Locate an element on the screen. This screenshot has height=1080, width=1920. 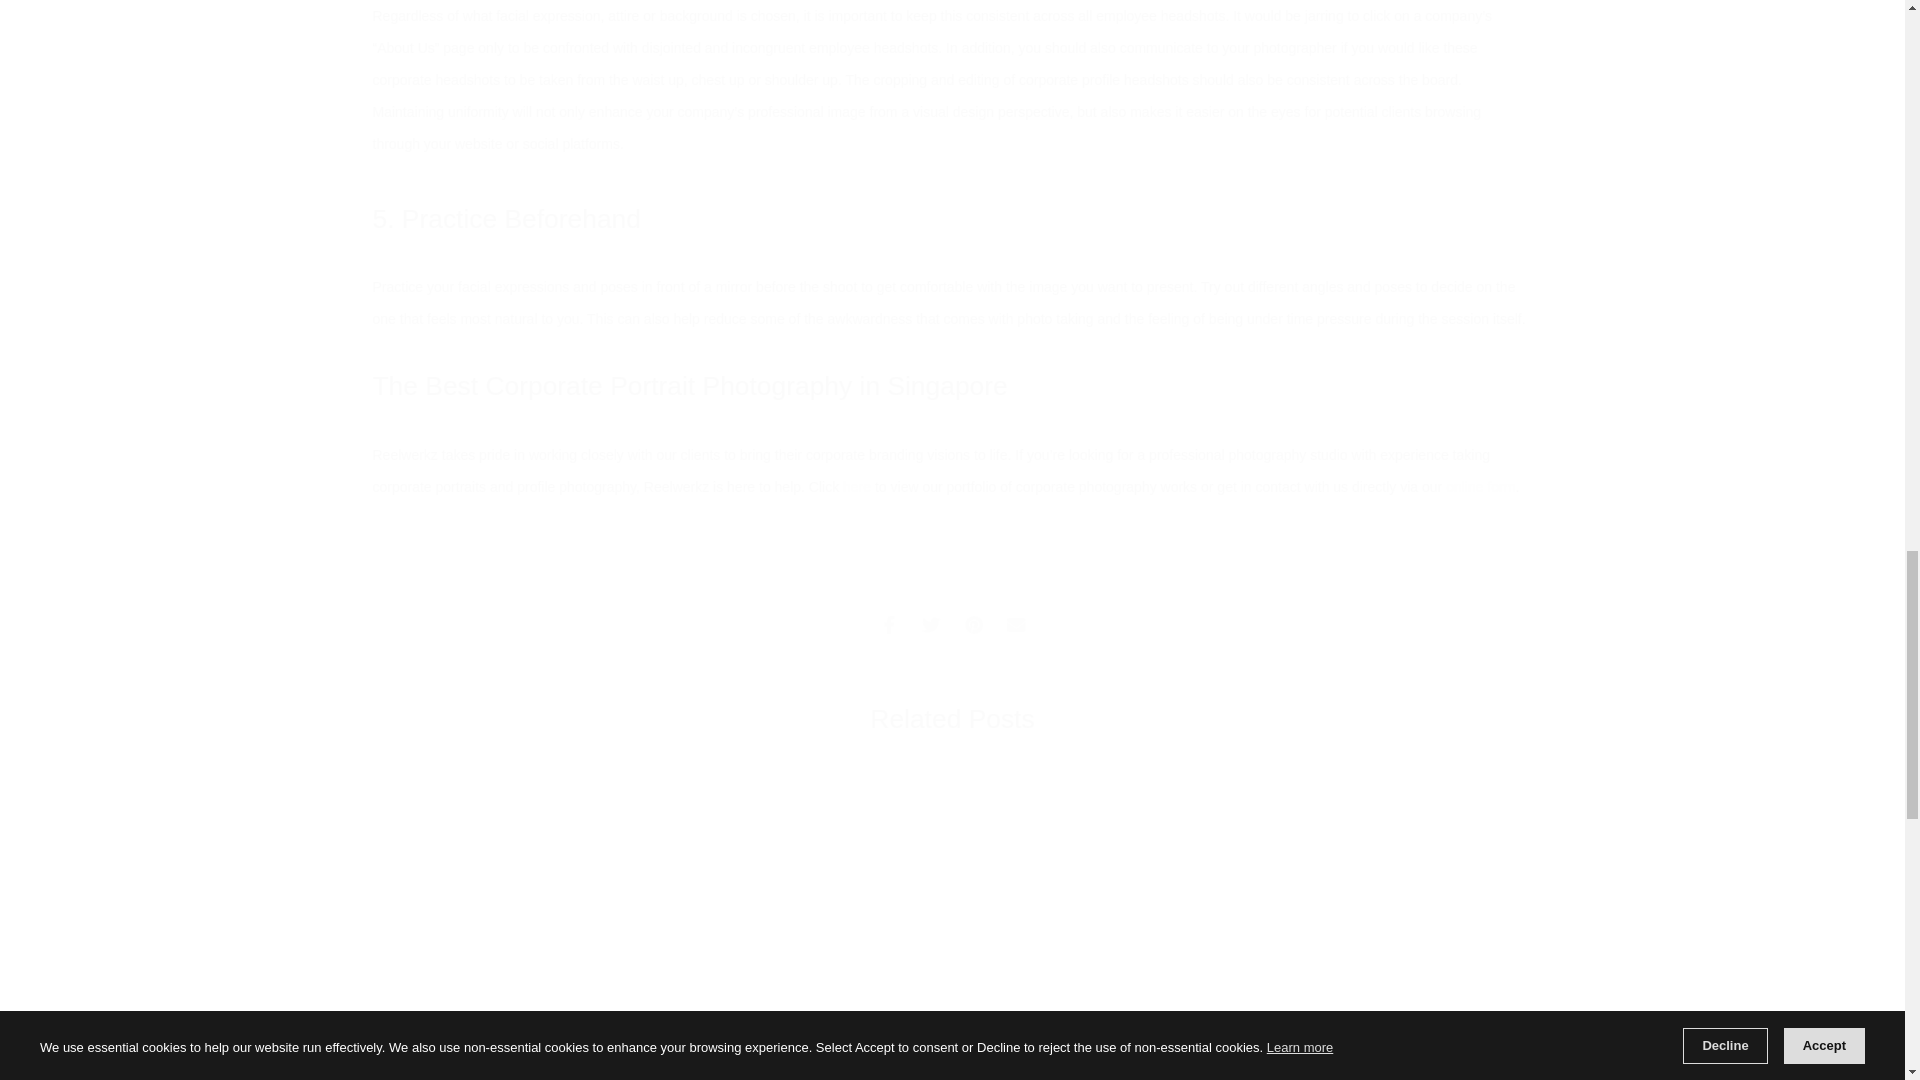
online form is located at coordinates (1480, 486).